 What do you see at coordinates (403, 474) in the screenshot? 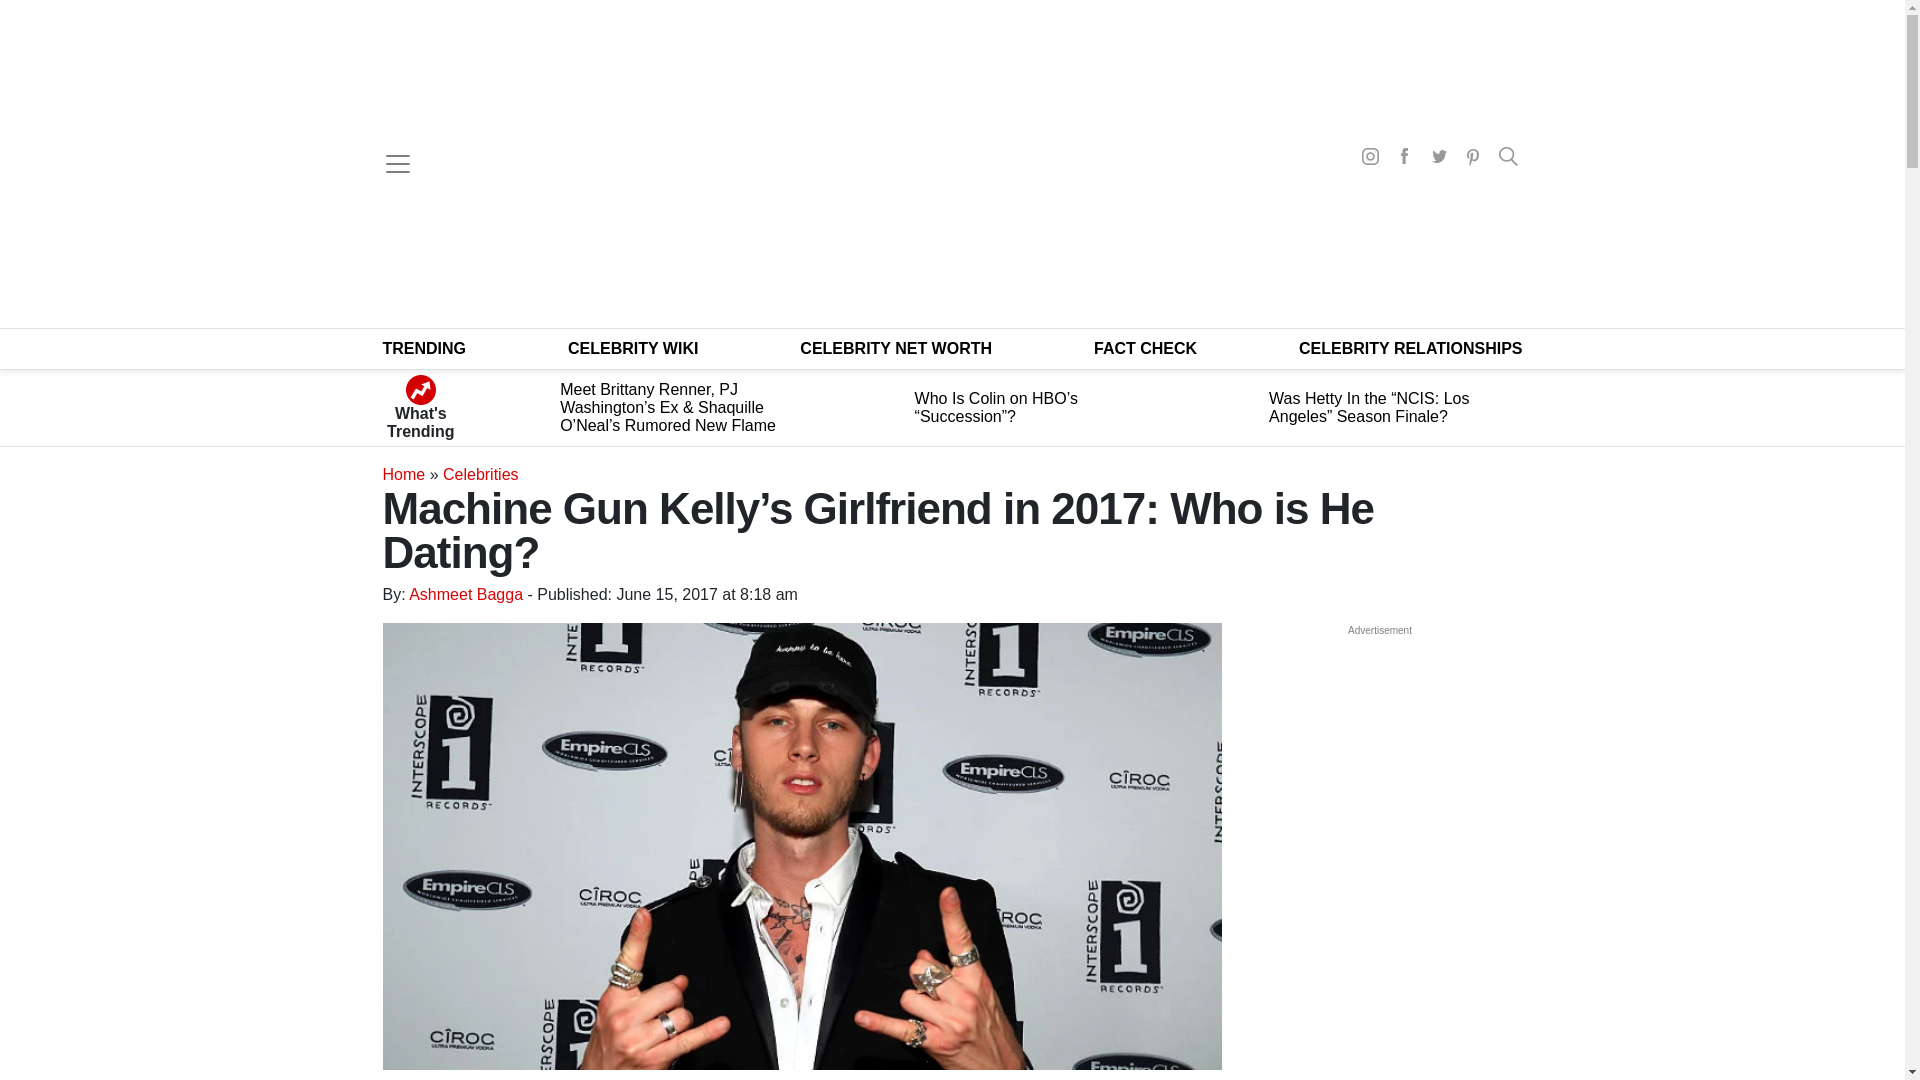
I see `Home` at bounding box center [403, 474].